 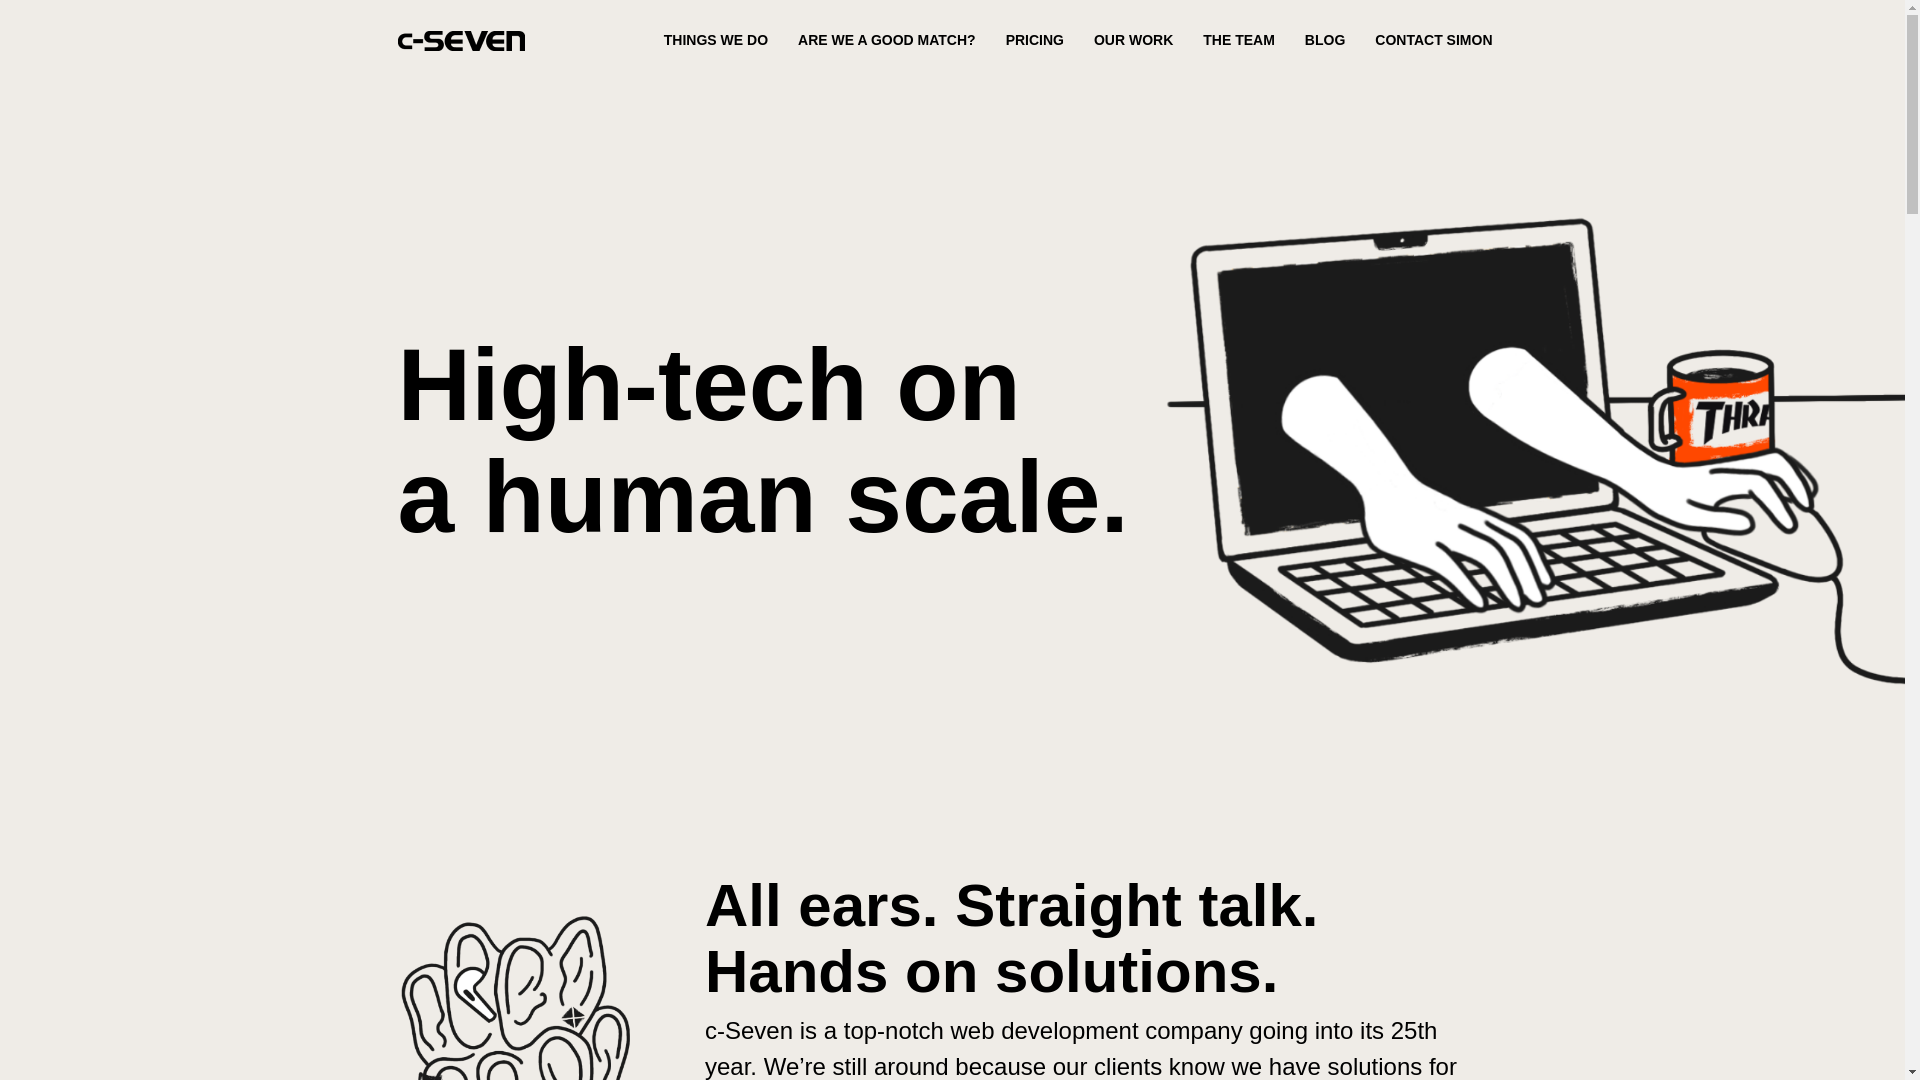 What do you see at coordinates (1432, 44) in the screenshot?
I see `CONTACT SIMON` at bounding box center [1432, 44].